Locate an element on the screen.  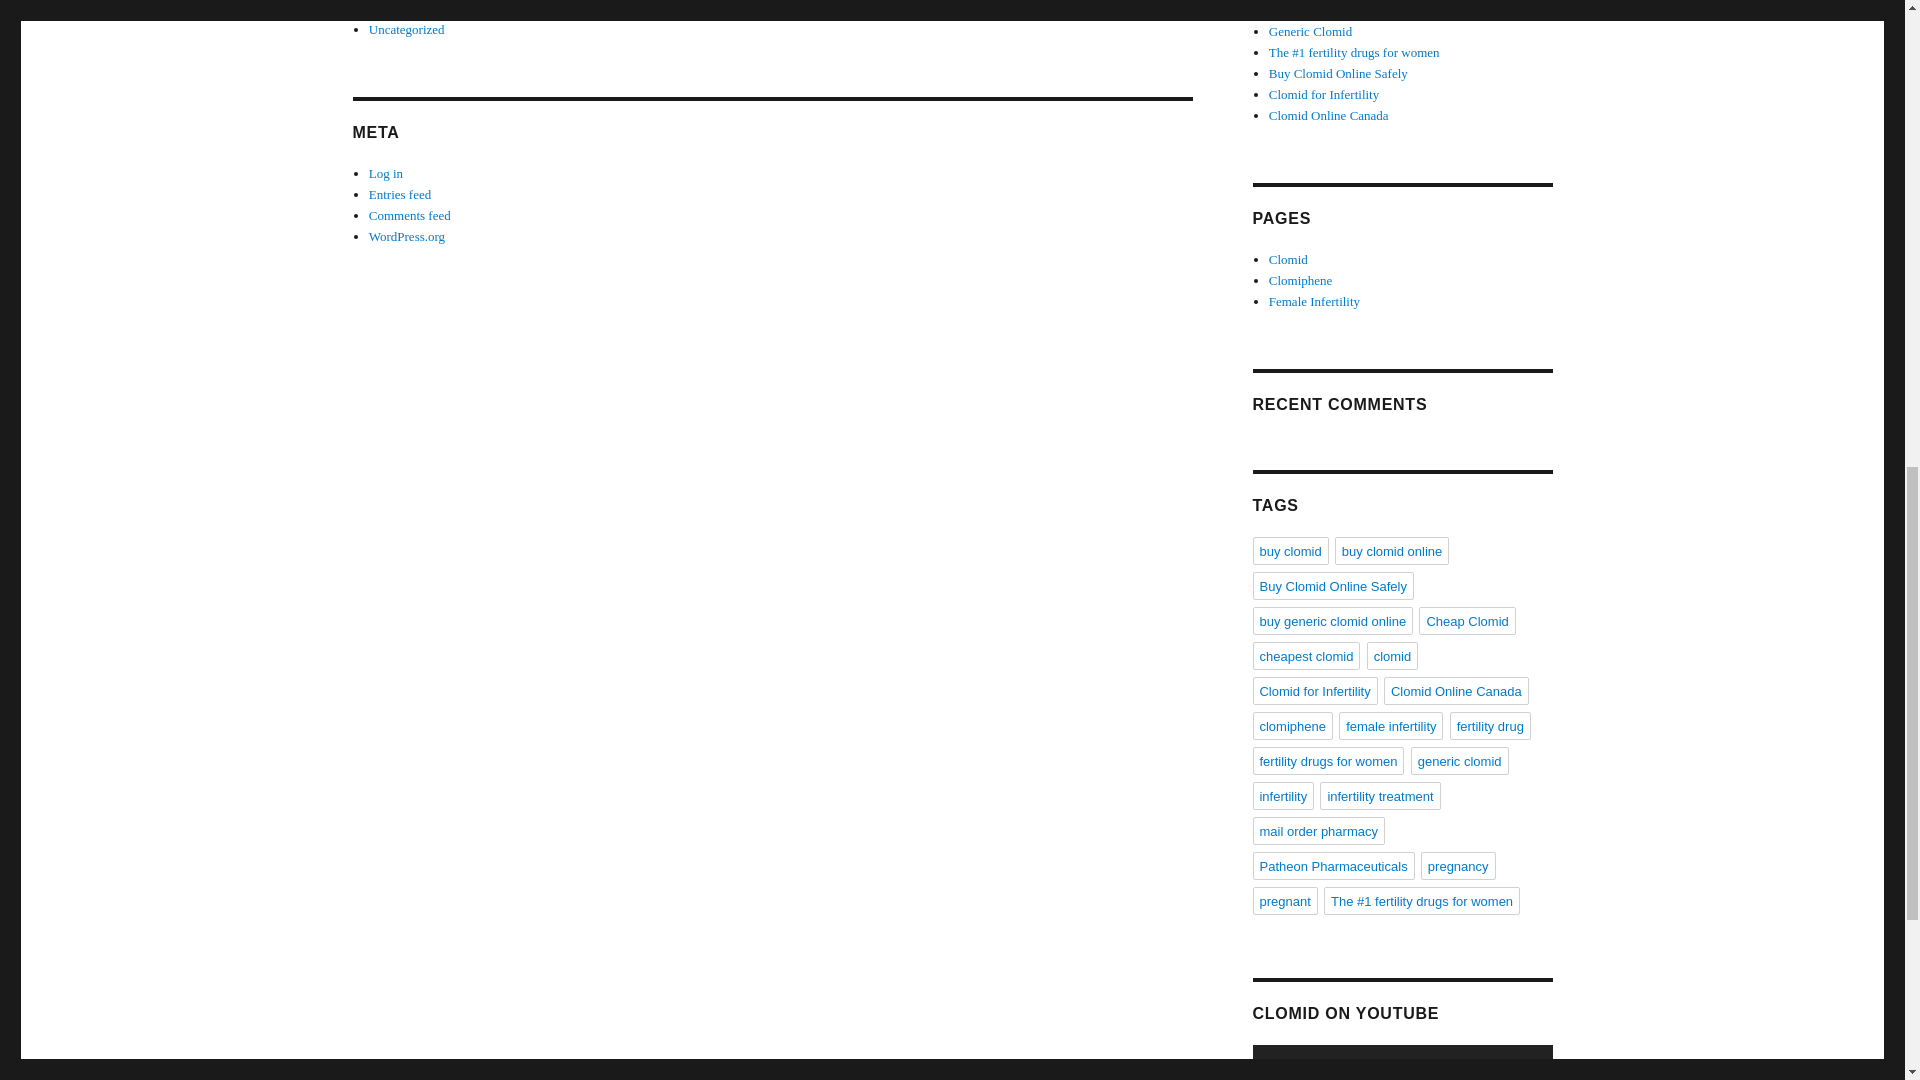
infertility is located at coordinates (1282, 796).